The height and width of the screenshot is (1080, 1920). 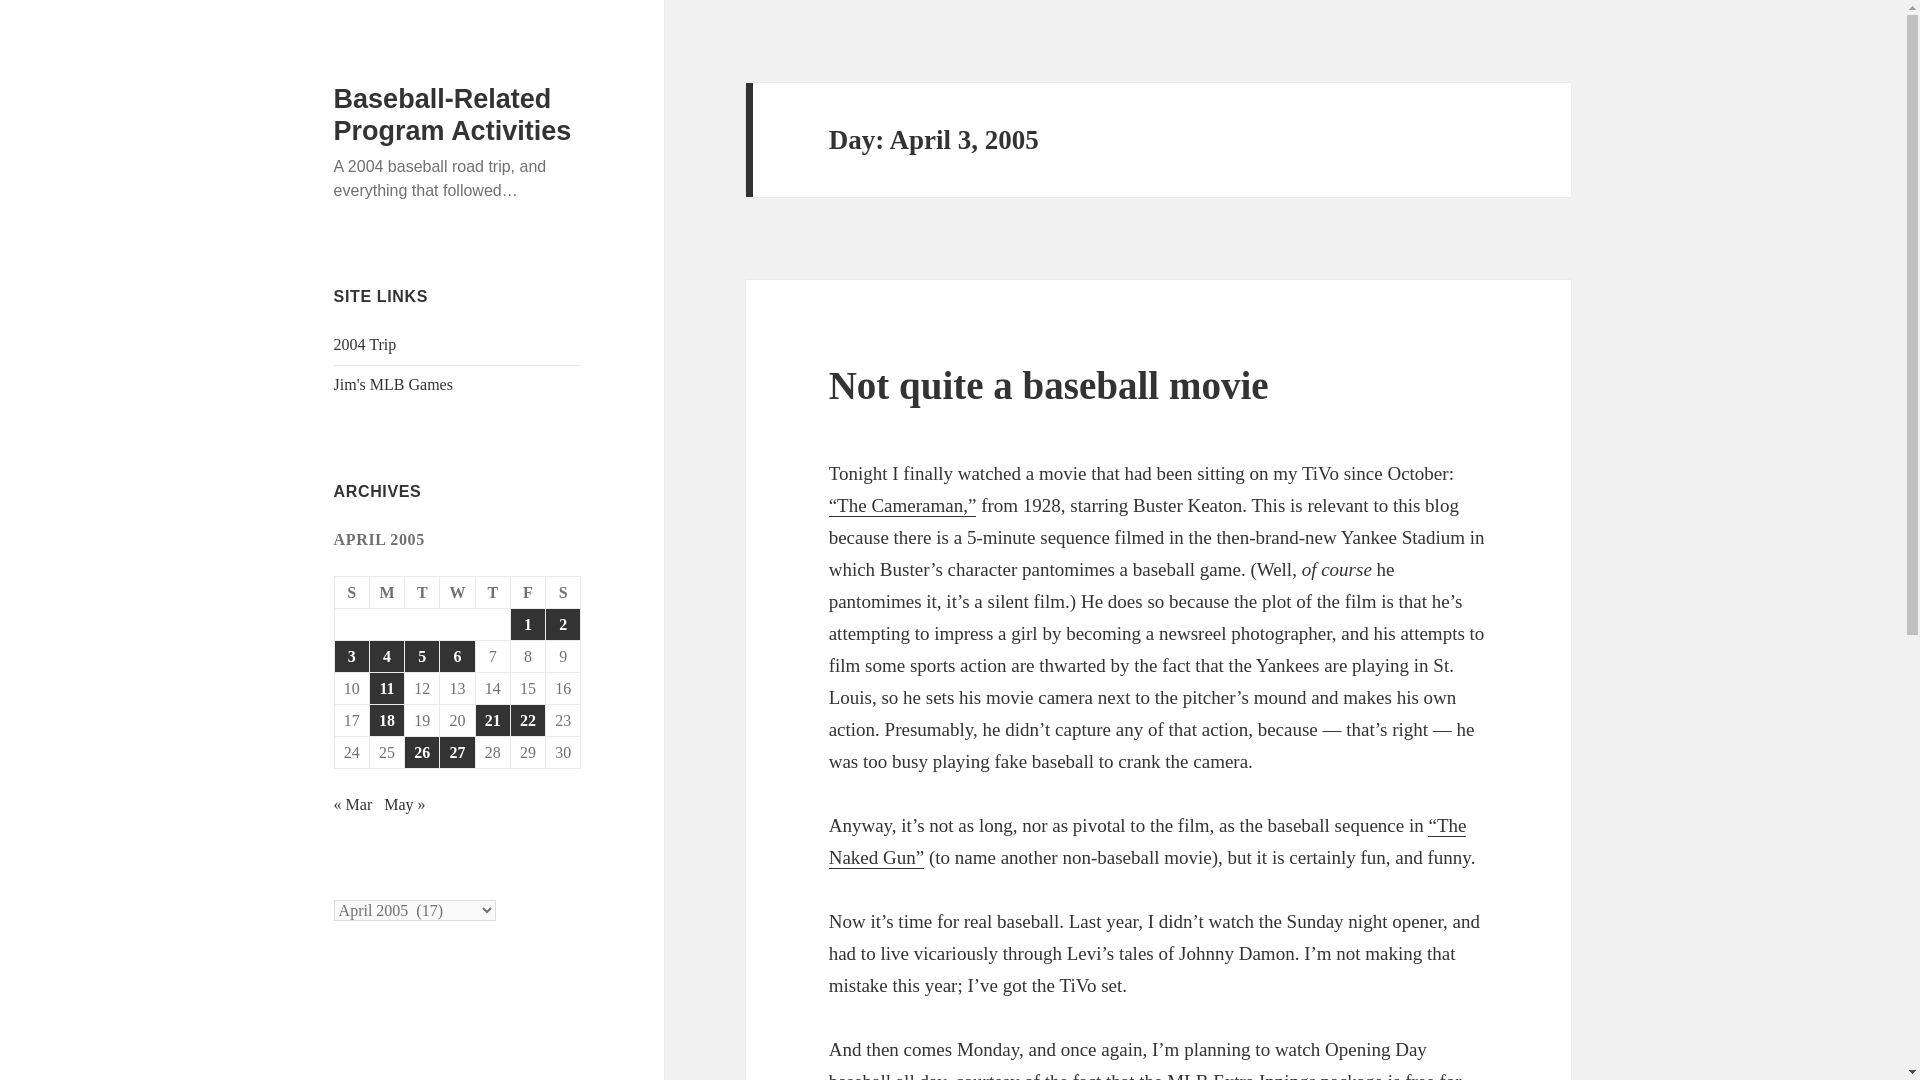 What do you see at coordinates (366, 344) in the screenshot?
I see `11 games, 11 cities, 10 days` at bounding box center [366, 344].